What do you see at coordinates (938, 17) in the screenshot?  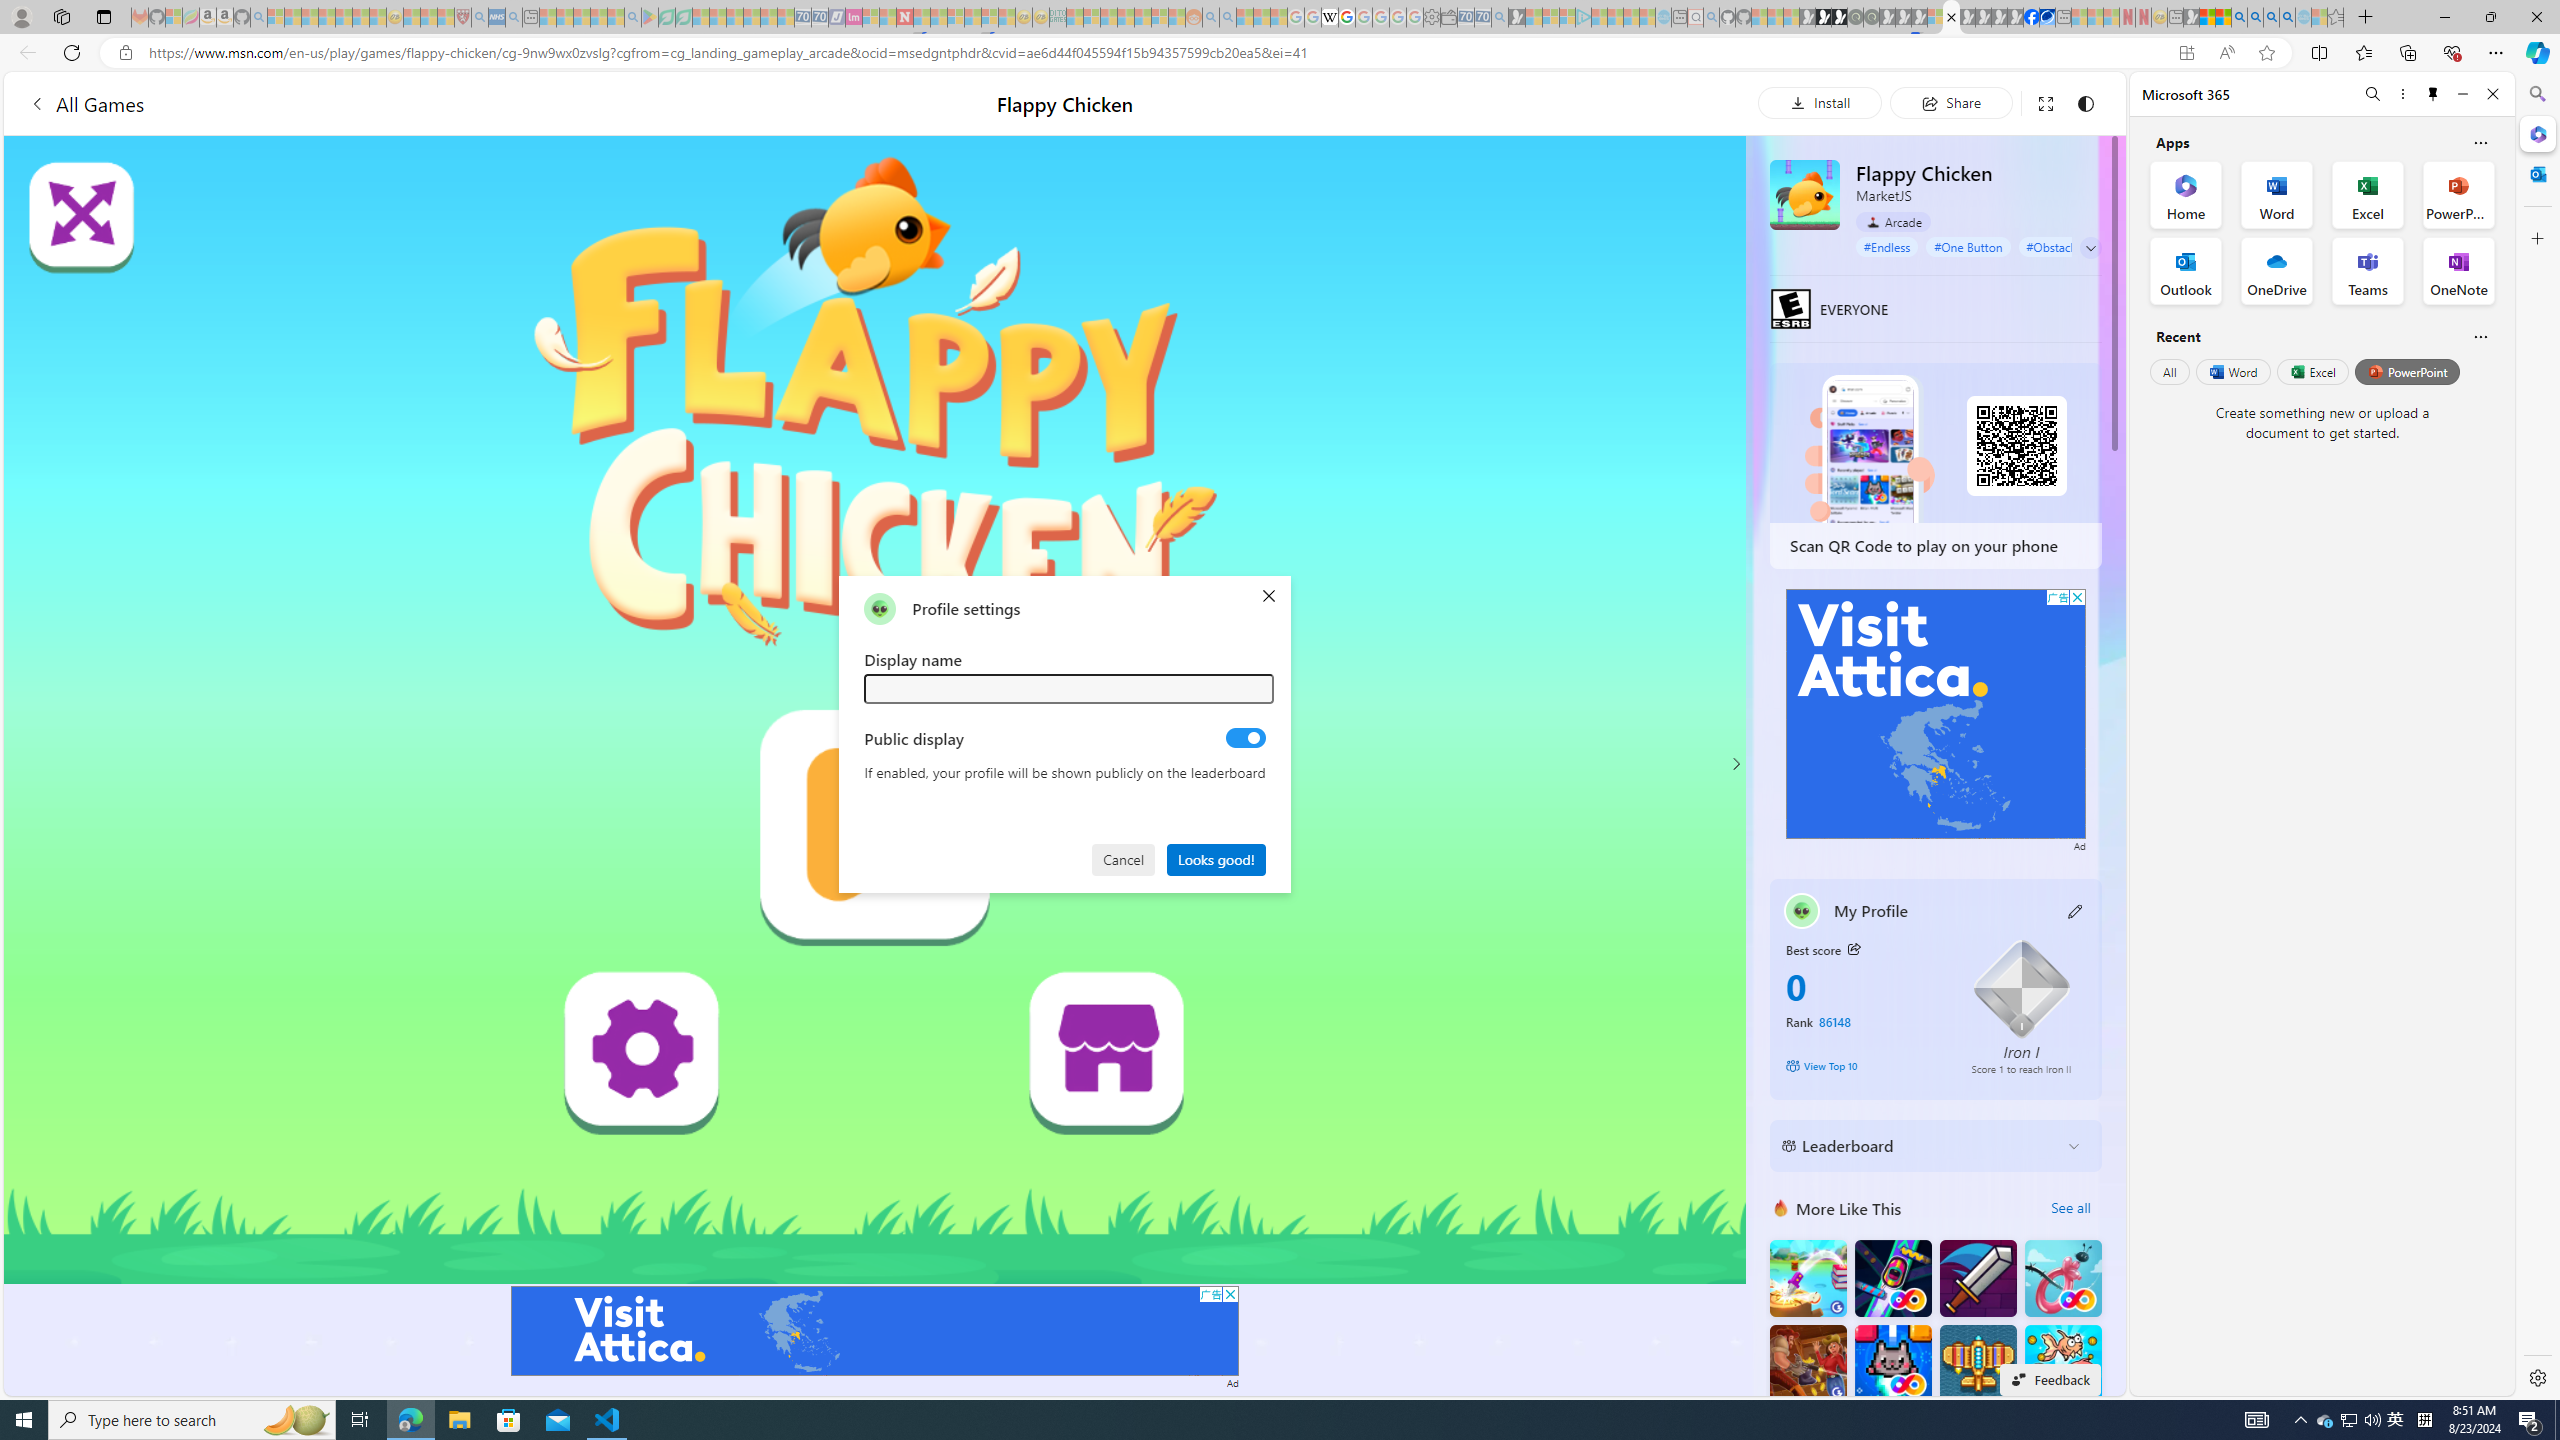 I see `14 Common Myths Debunked By Scientific Facts - Sleeping` at bounding box center [938, 17].